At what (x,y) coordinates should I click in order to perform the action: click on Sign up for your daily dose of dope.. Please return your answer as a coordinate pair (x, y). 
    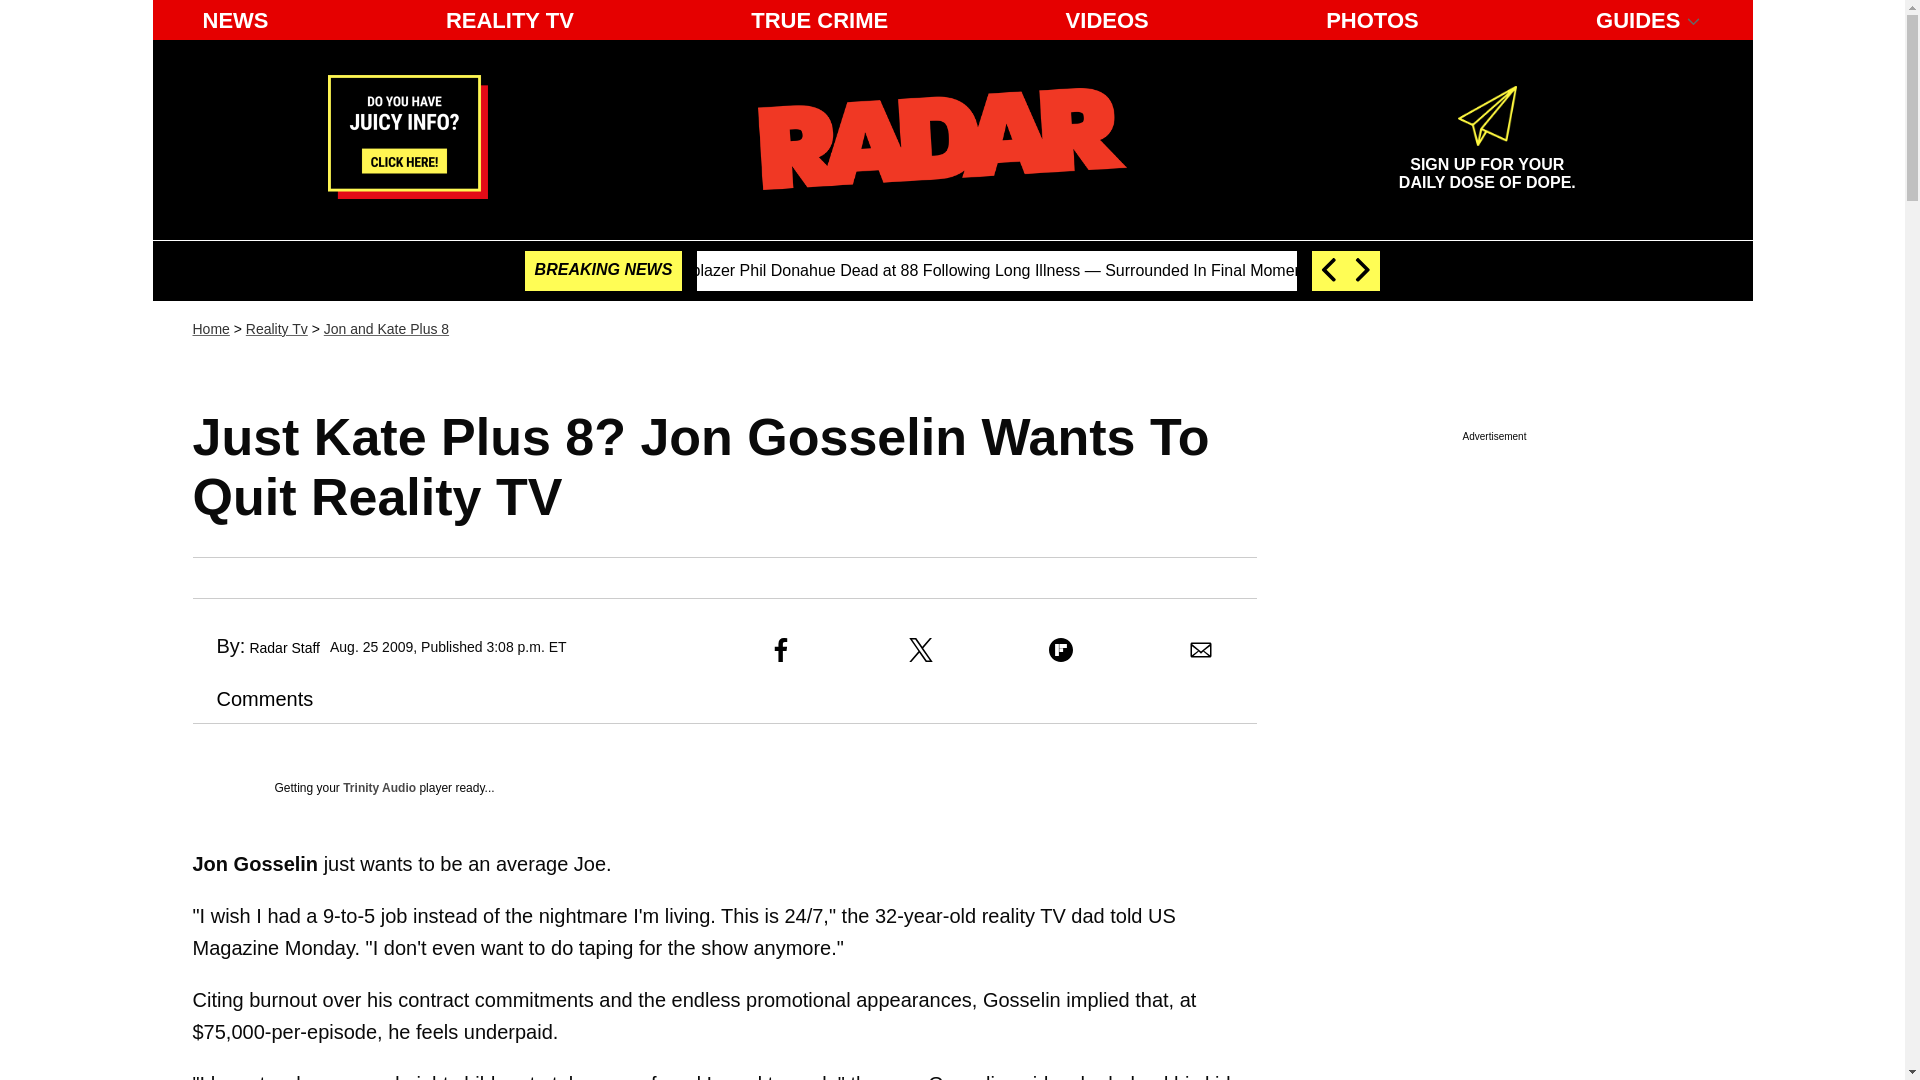
    Looking at the image, I should click on (1486, 165).